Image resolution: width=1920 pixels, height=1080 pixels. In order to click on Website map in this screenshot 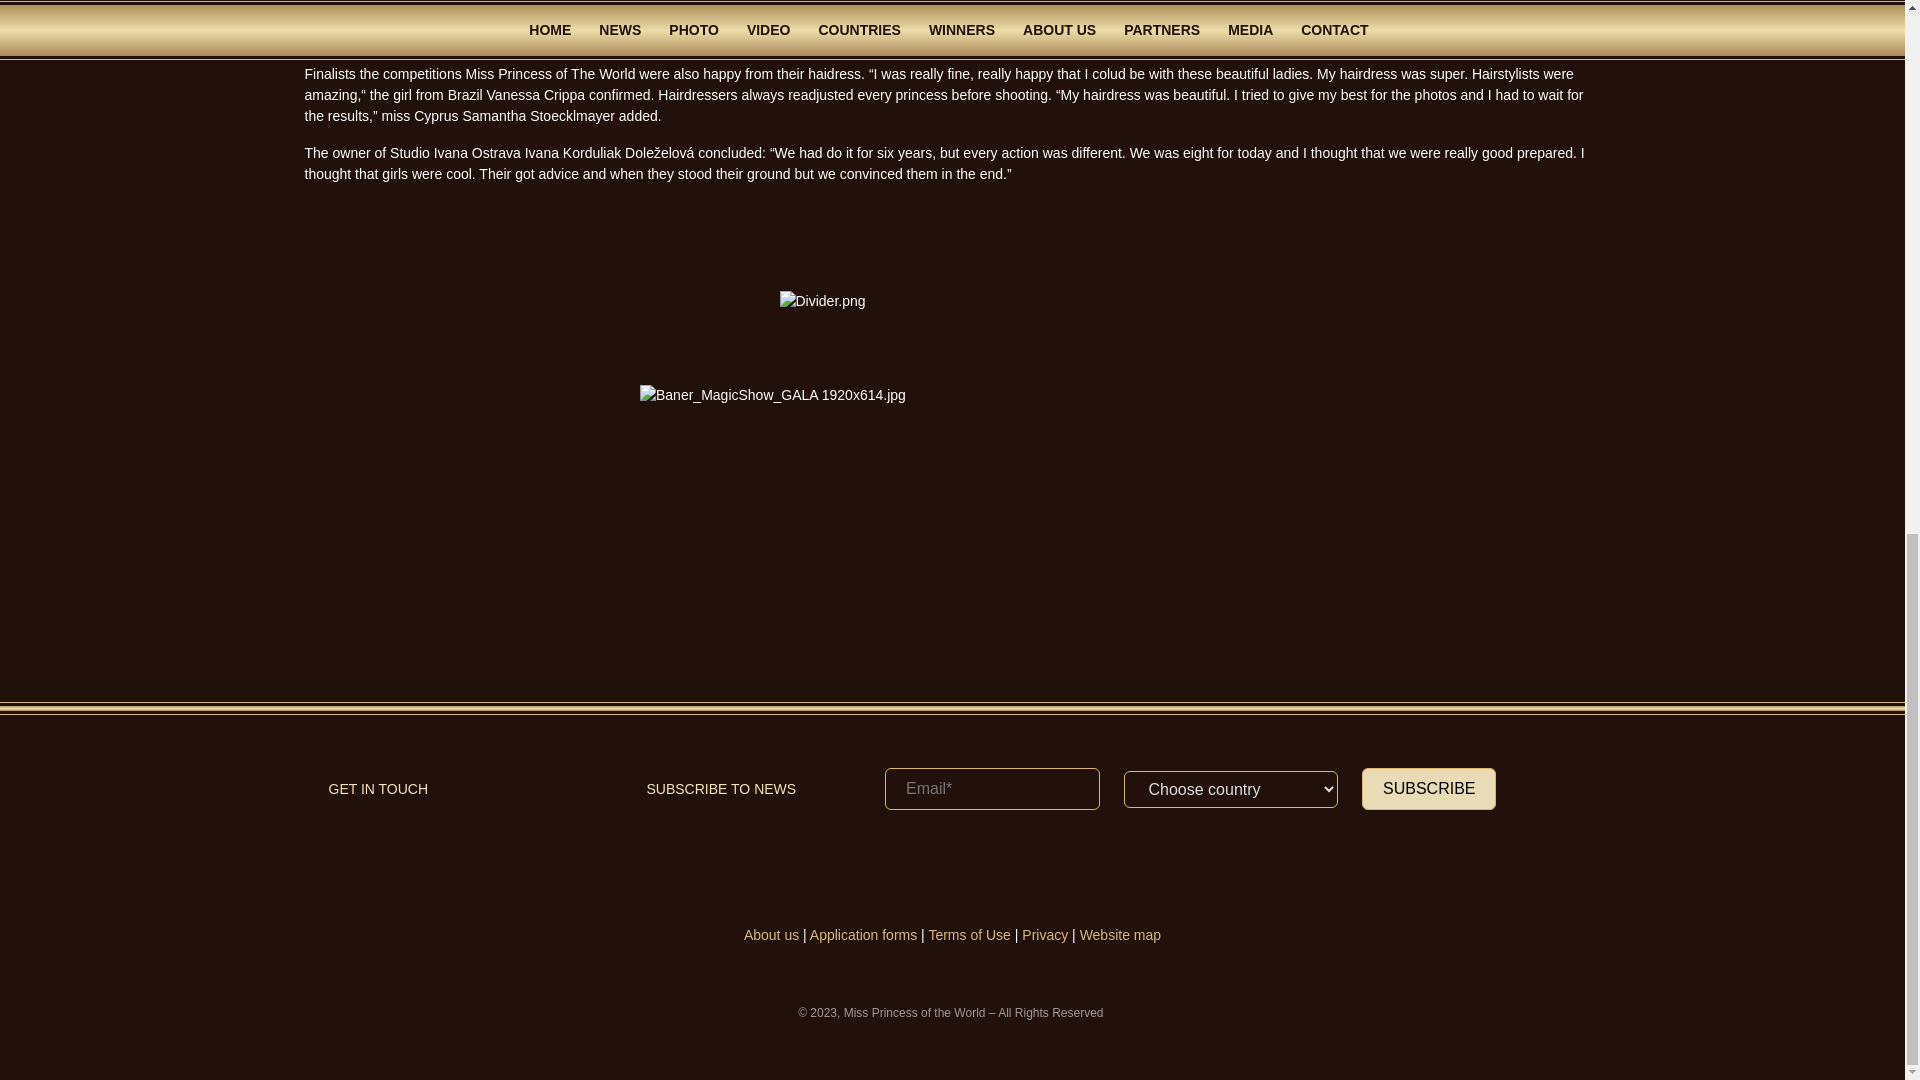, I will do `click(1120, 934)`.